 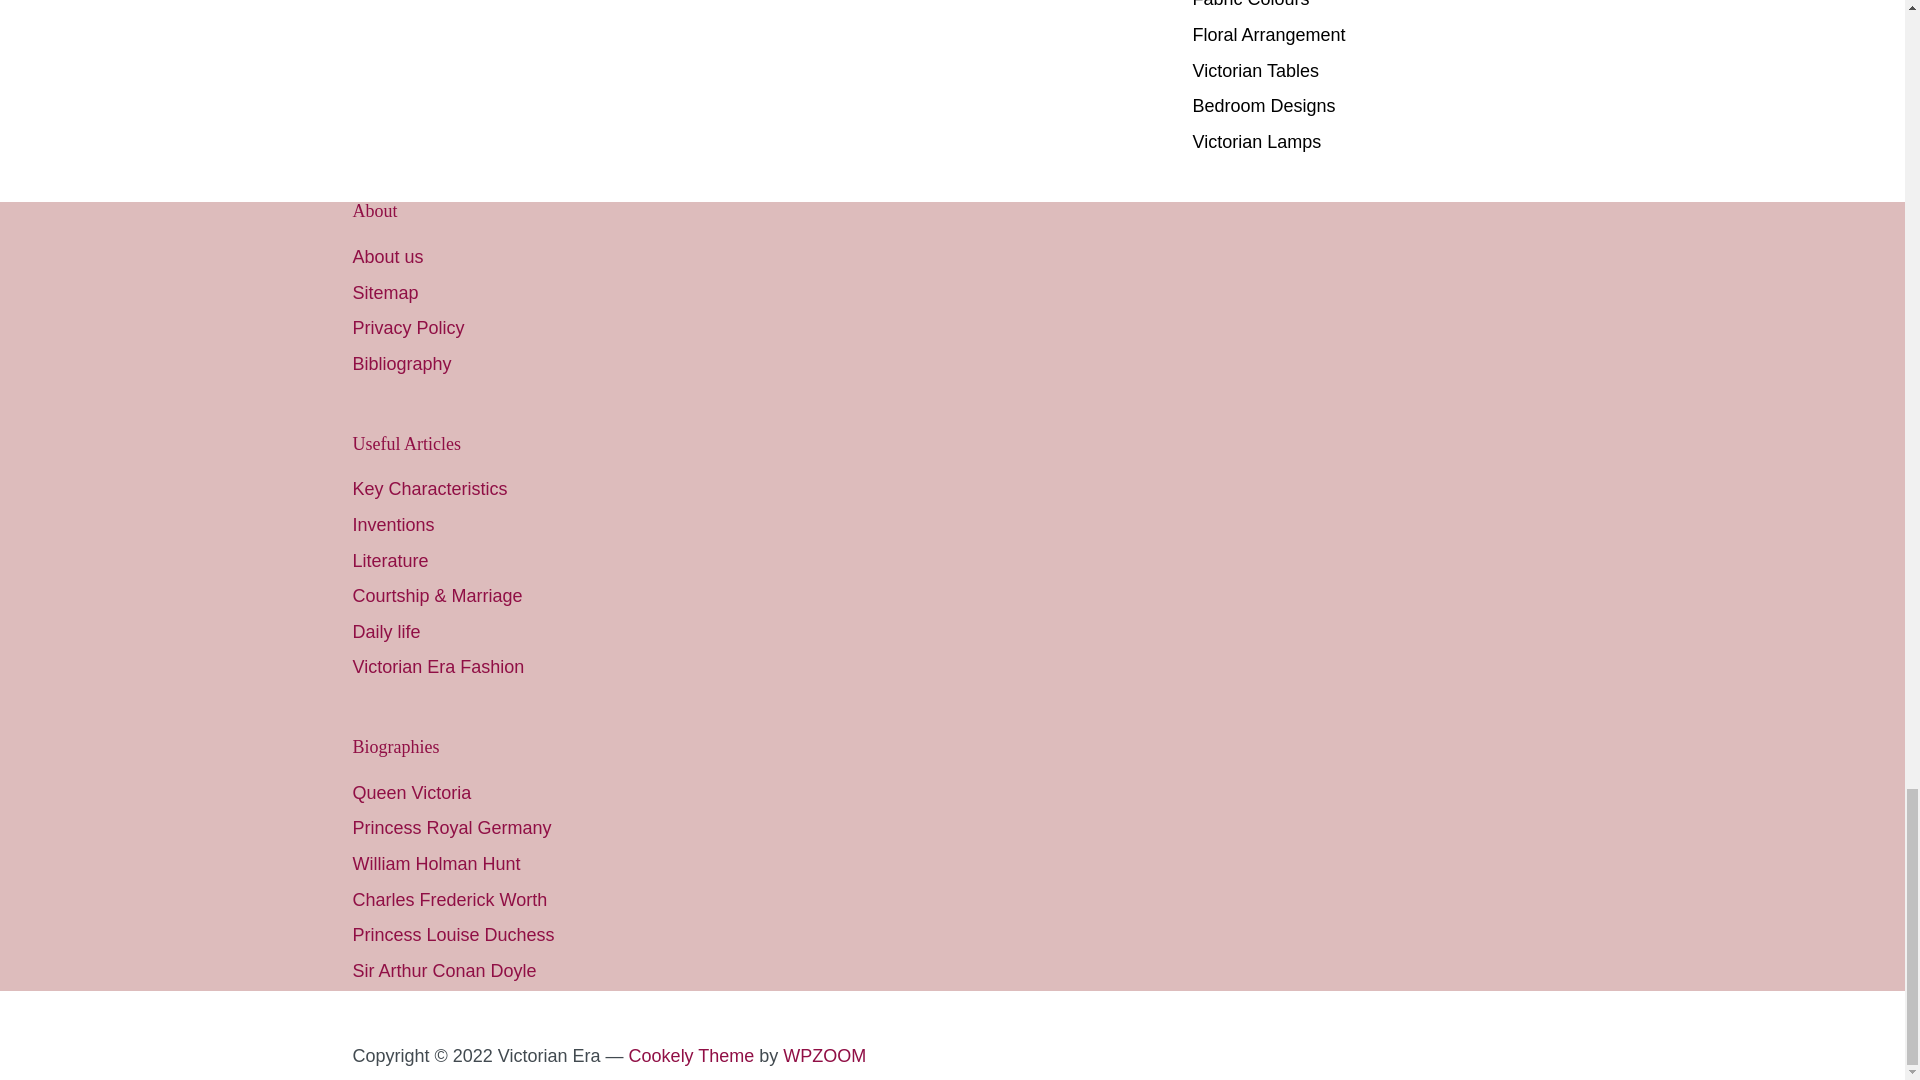 What do you see at coordinates (428, 488) in the screenshot?
I see `Key Characteristics` at bounding box center [428, 488].